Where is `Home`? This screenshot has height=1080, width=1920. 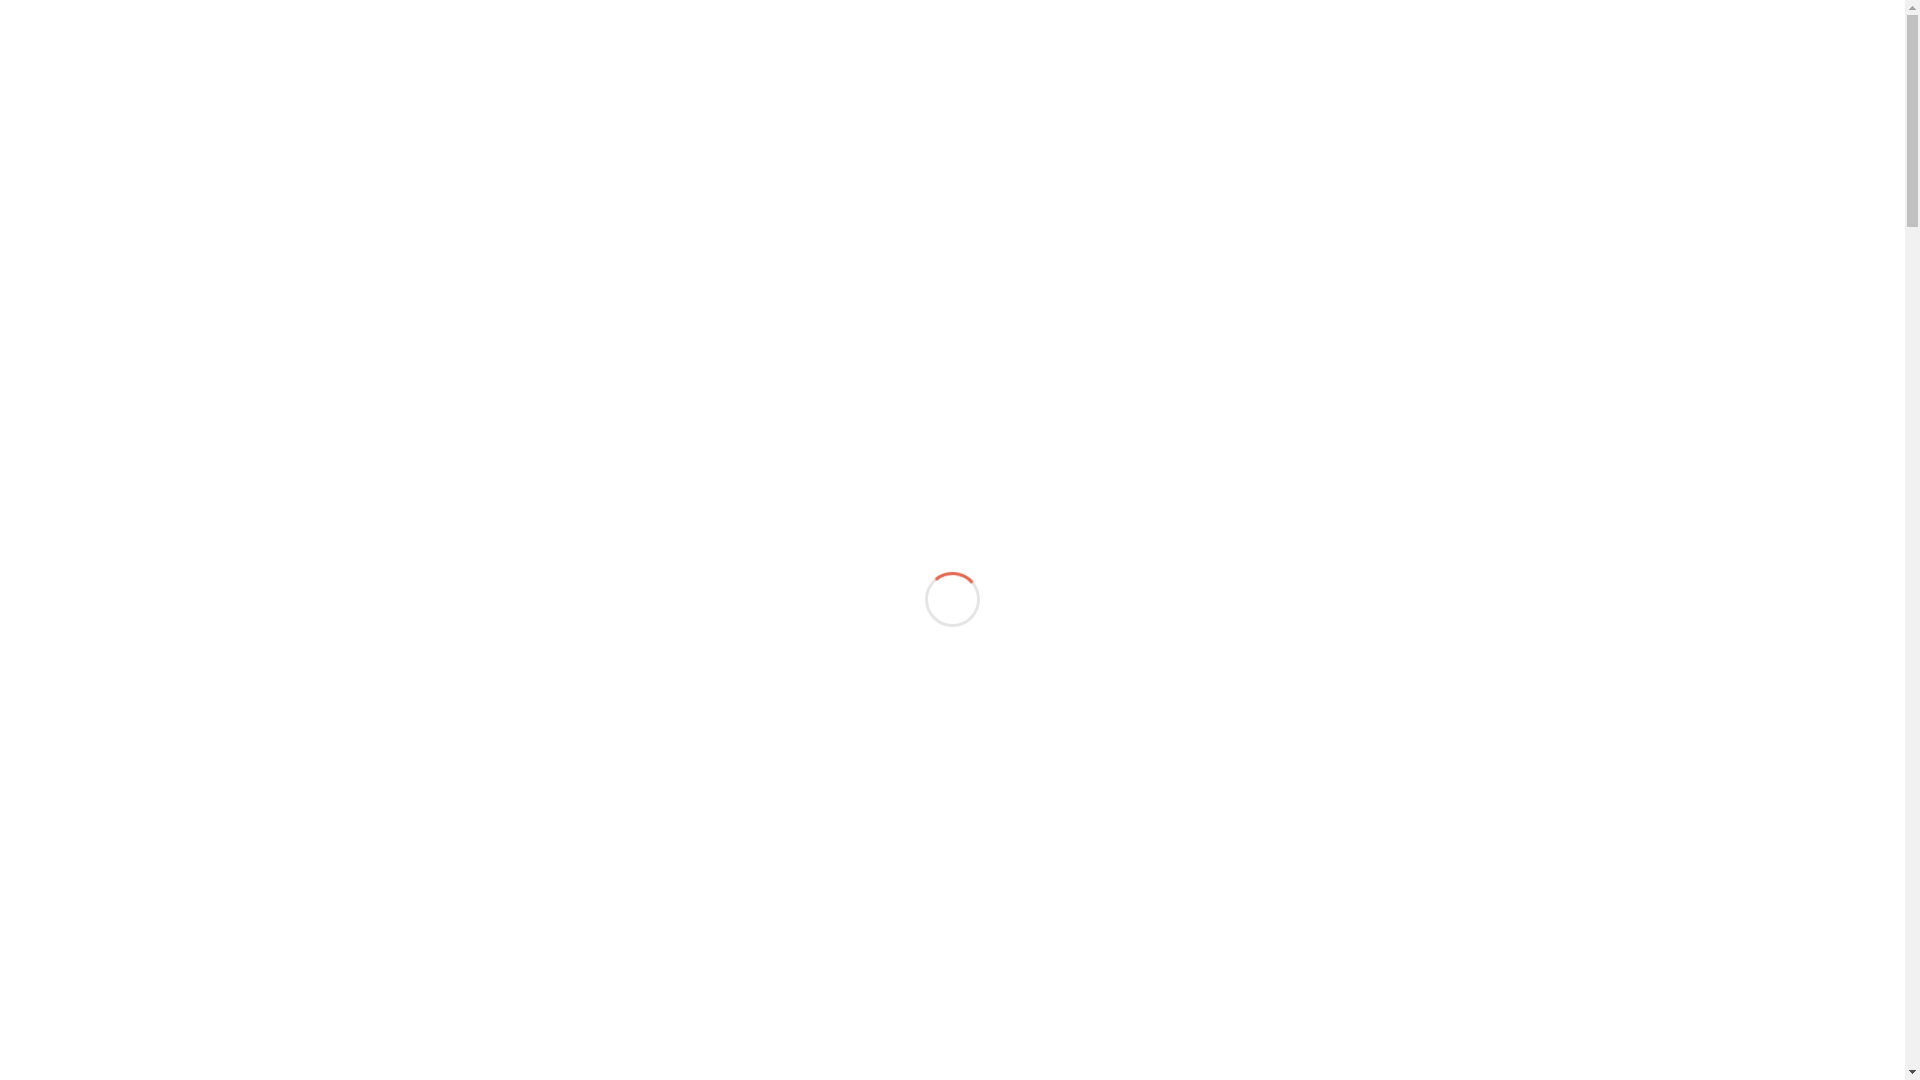 Home is located at coordinates (1248, 166).